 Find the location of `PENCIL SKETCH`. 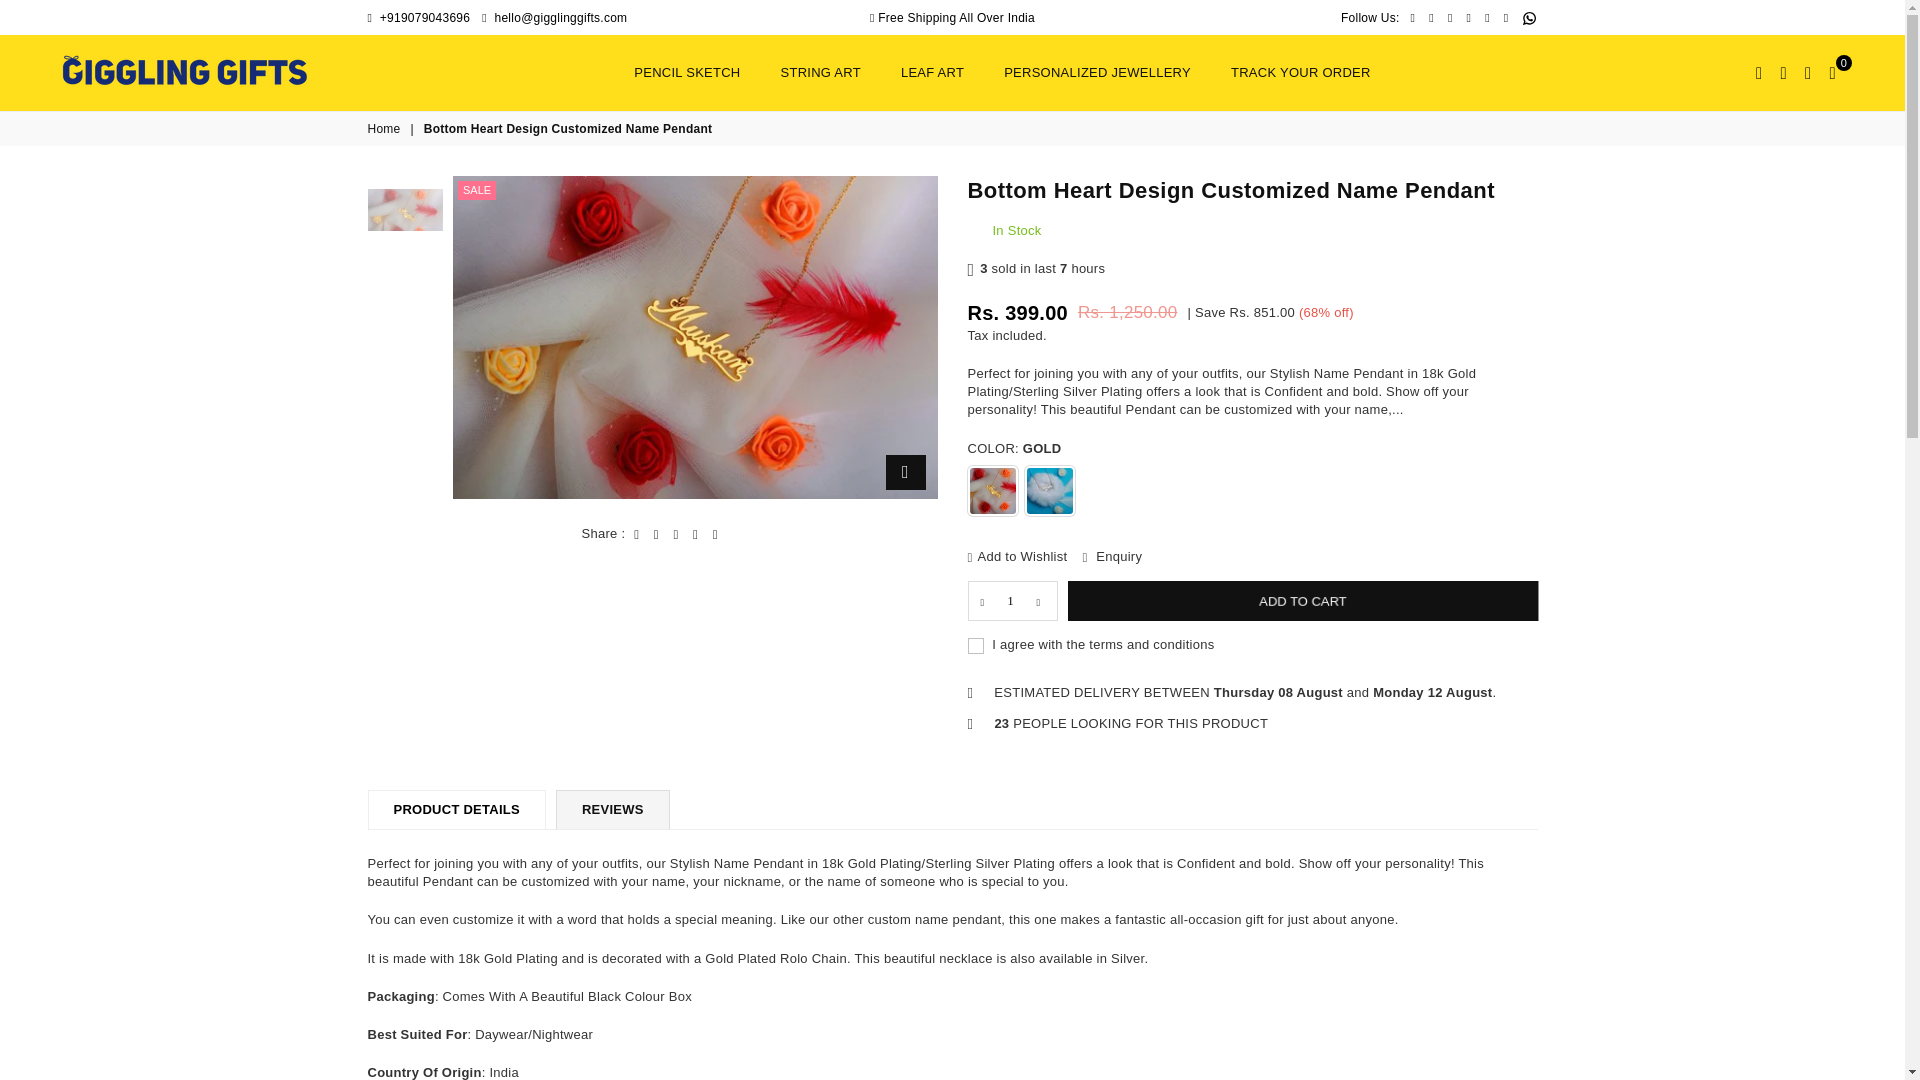

PENCIL SKETCH is located at coordinates (686, 72).